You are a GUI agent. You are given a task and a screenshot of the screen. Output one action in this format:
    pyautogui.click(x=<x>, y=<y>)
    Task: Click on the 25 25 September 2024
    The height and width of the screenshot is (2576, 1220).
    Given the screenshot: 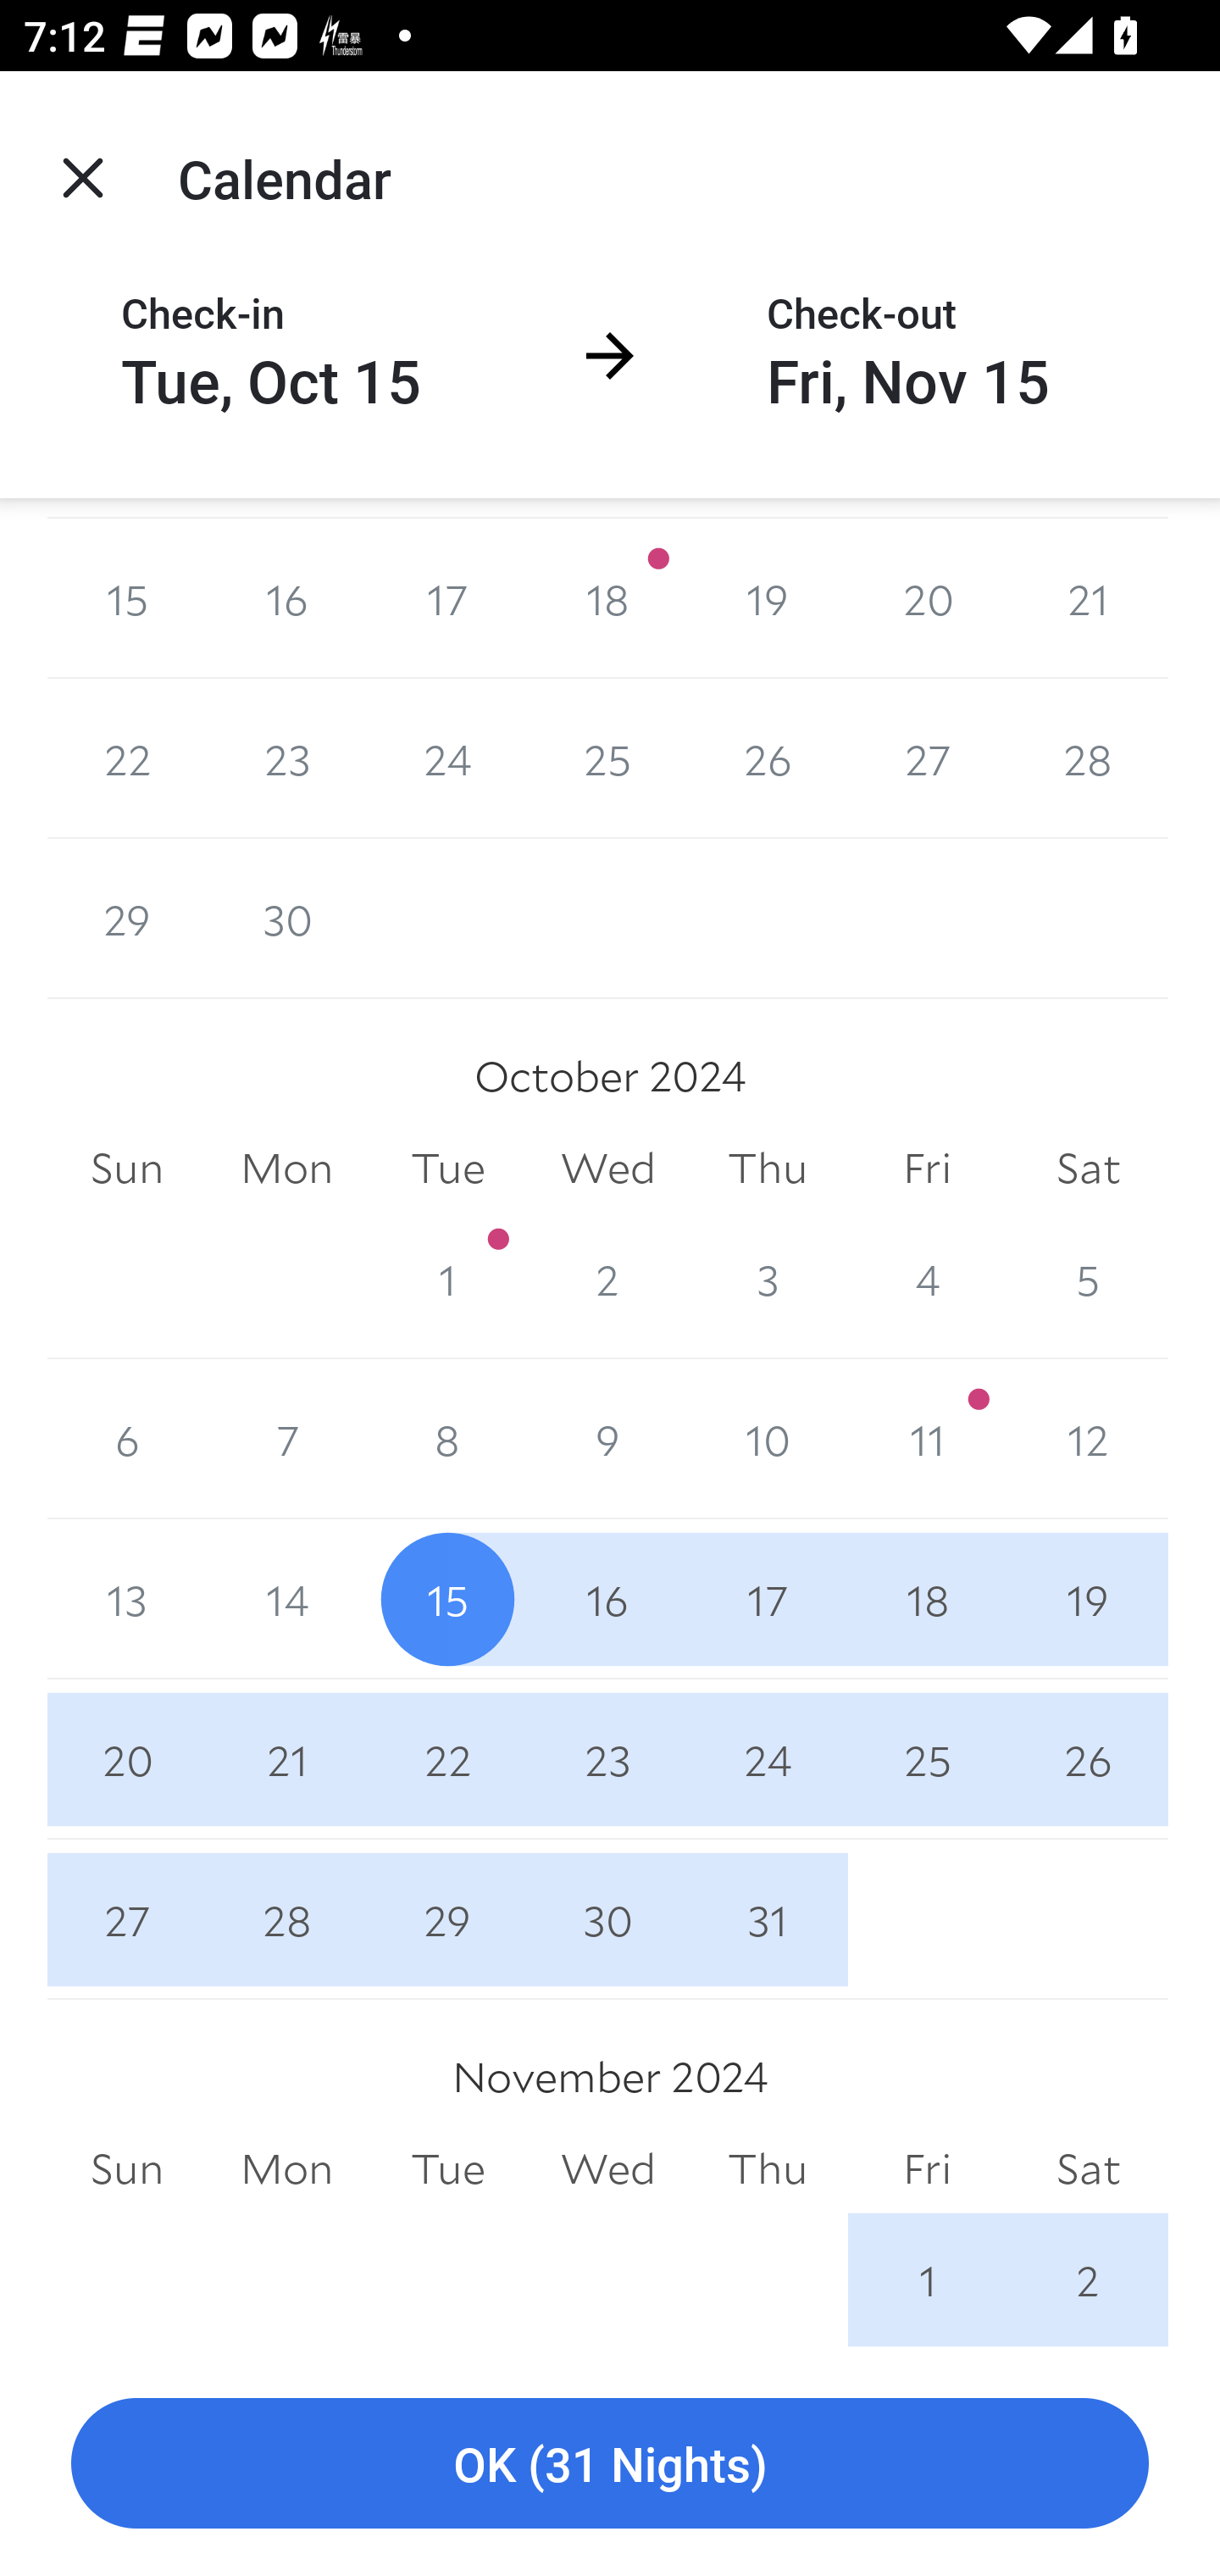 What is the action you would take?
    pyautogui.click(x=608, y=758)
    